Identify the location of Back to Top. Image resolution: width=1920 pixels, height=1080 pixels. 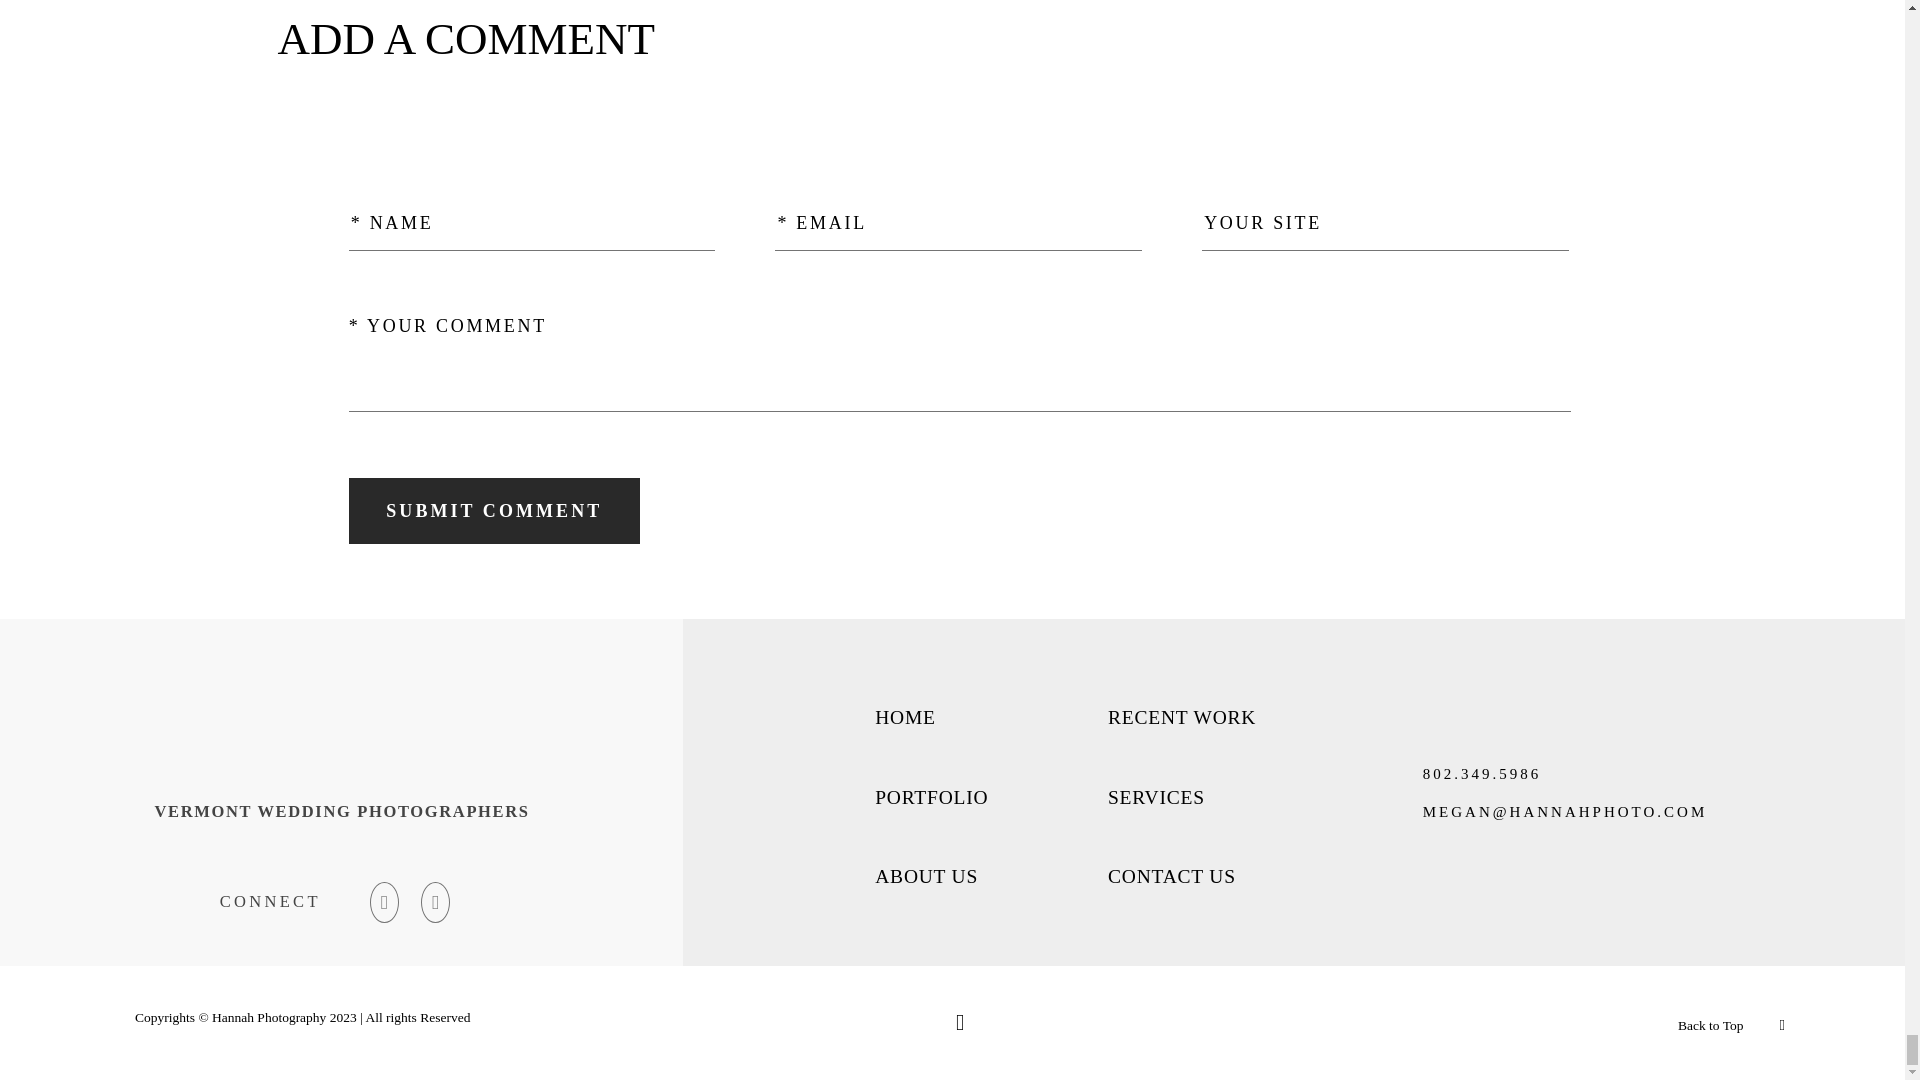
(1732, 1022).